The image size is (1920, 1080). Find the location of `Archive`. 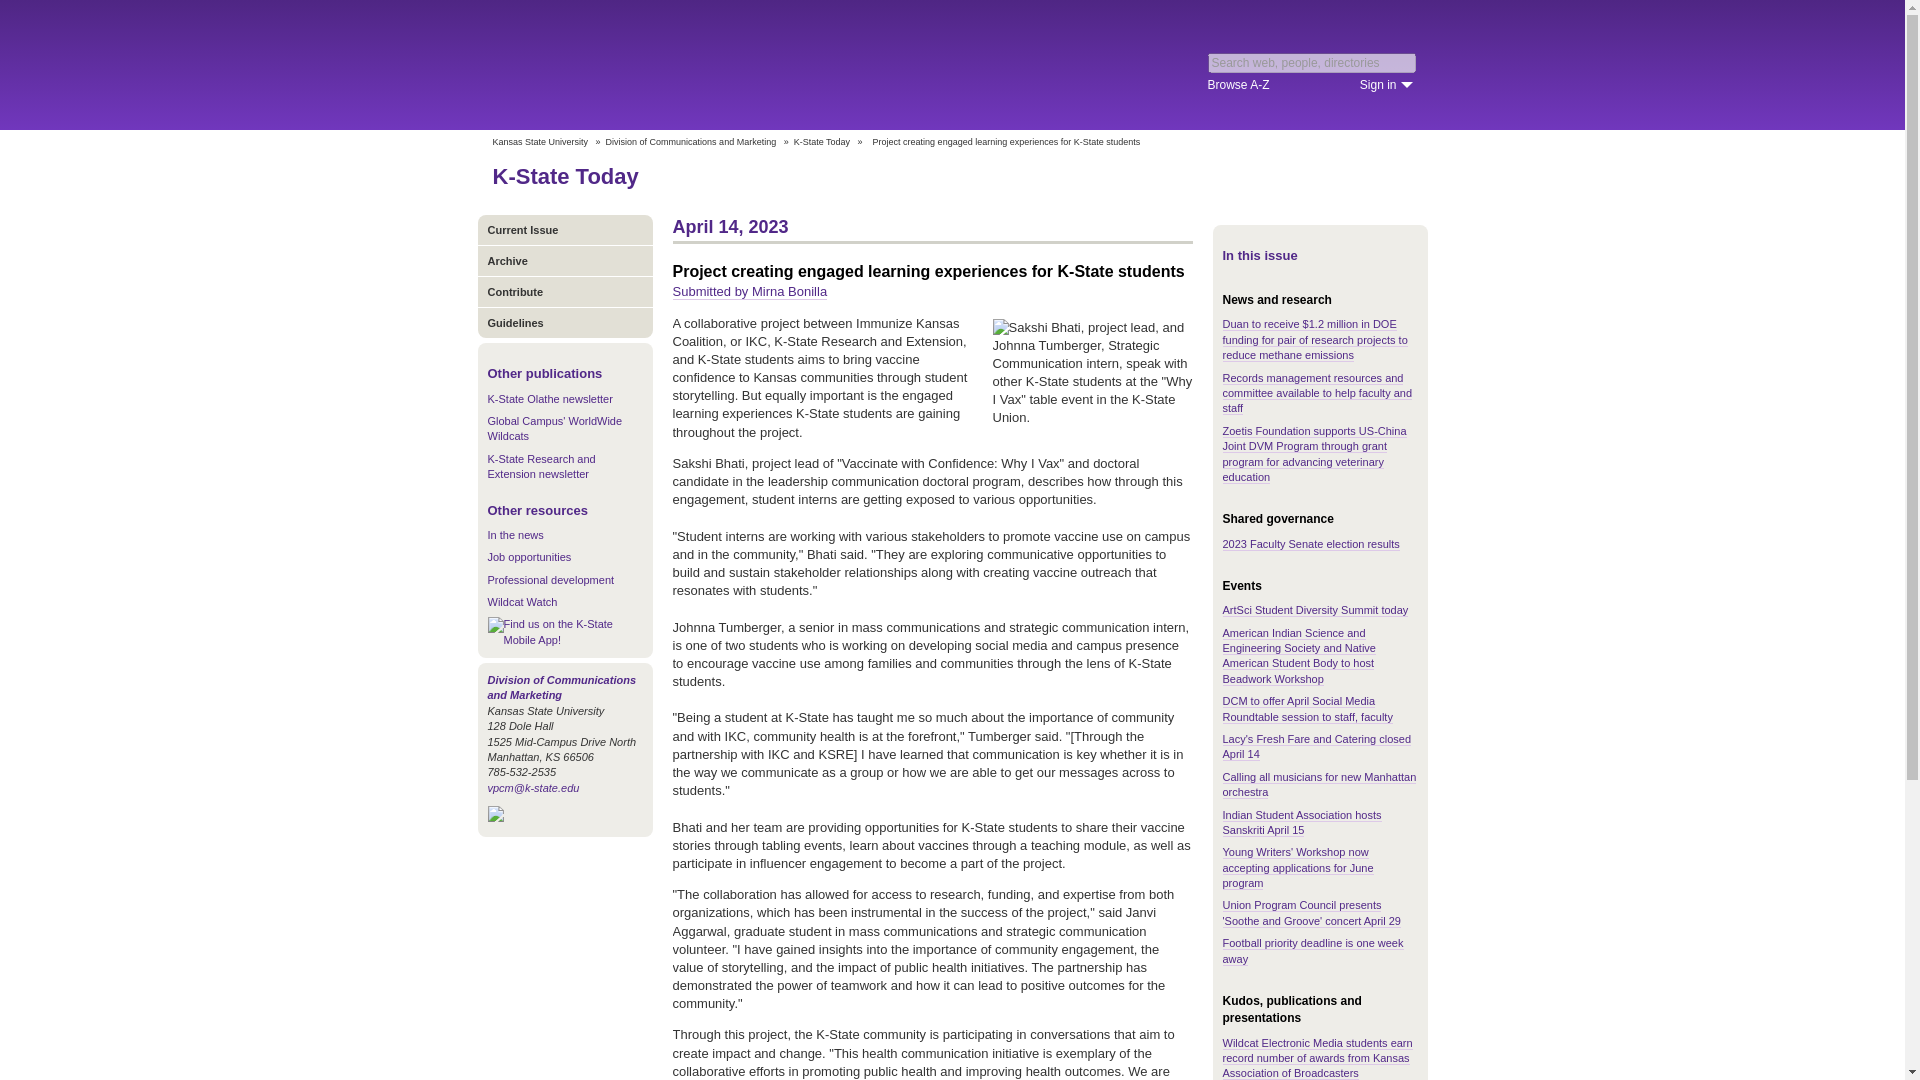

Archive is located at coordinates (565, 260).